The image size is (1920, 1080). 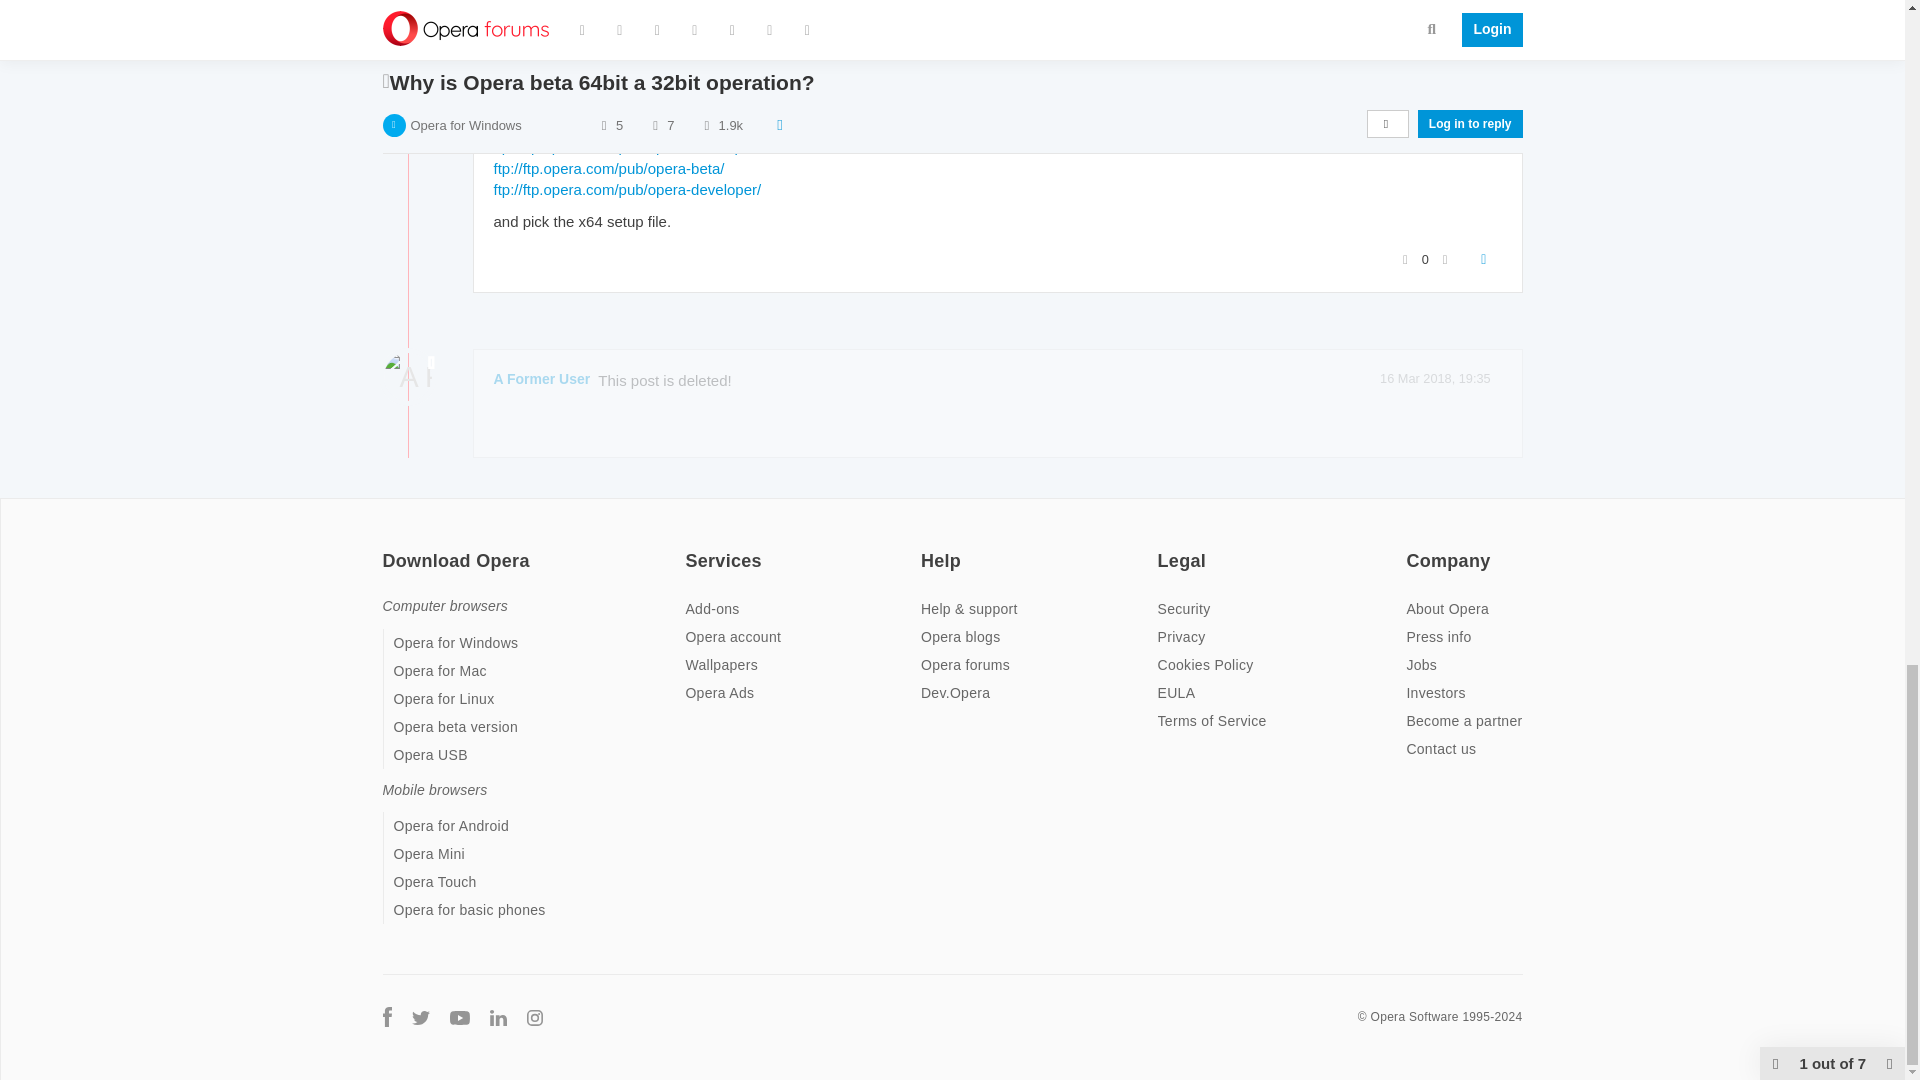 What do you see at coordinates (1412, 548) in the screenshot?
I see `on` at bounding box center [1412, 548].